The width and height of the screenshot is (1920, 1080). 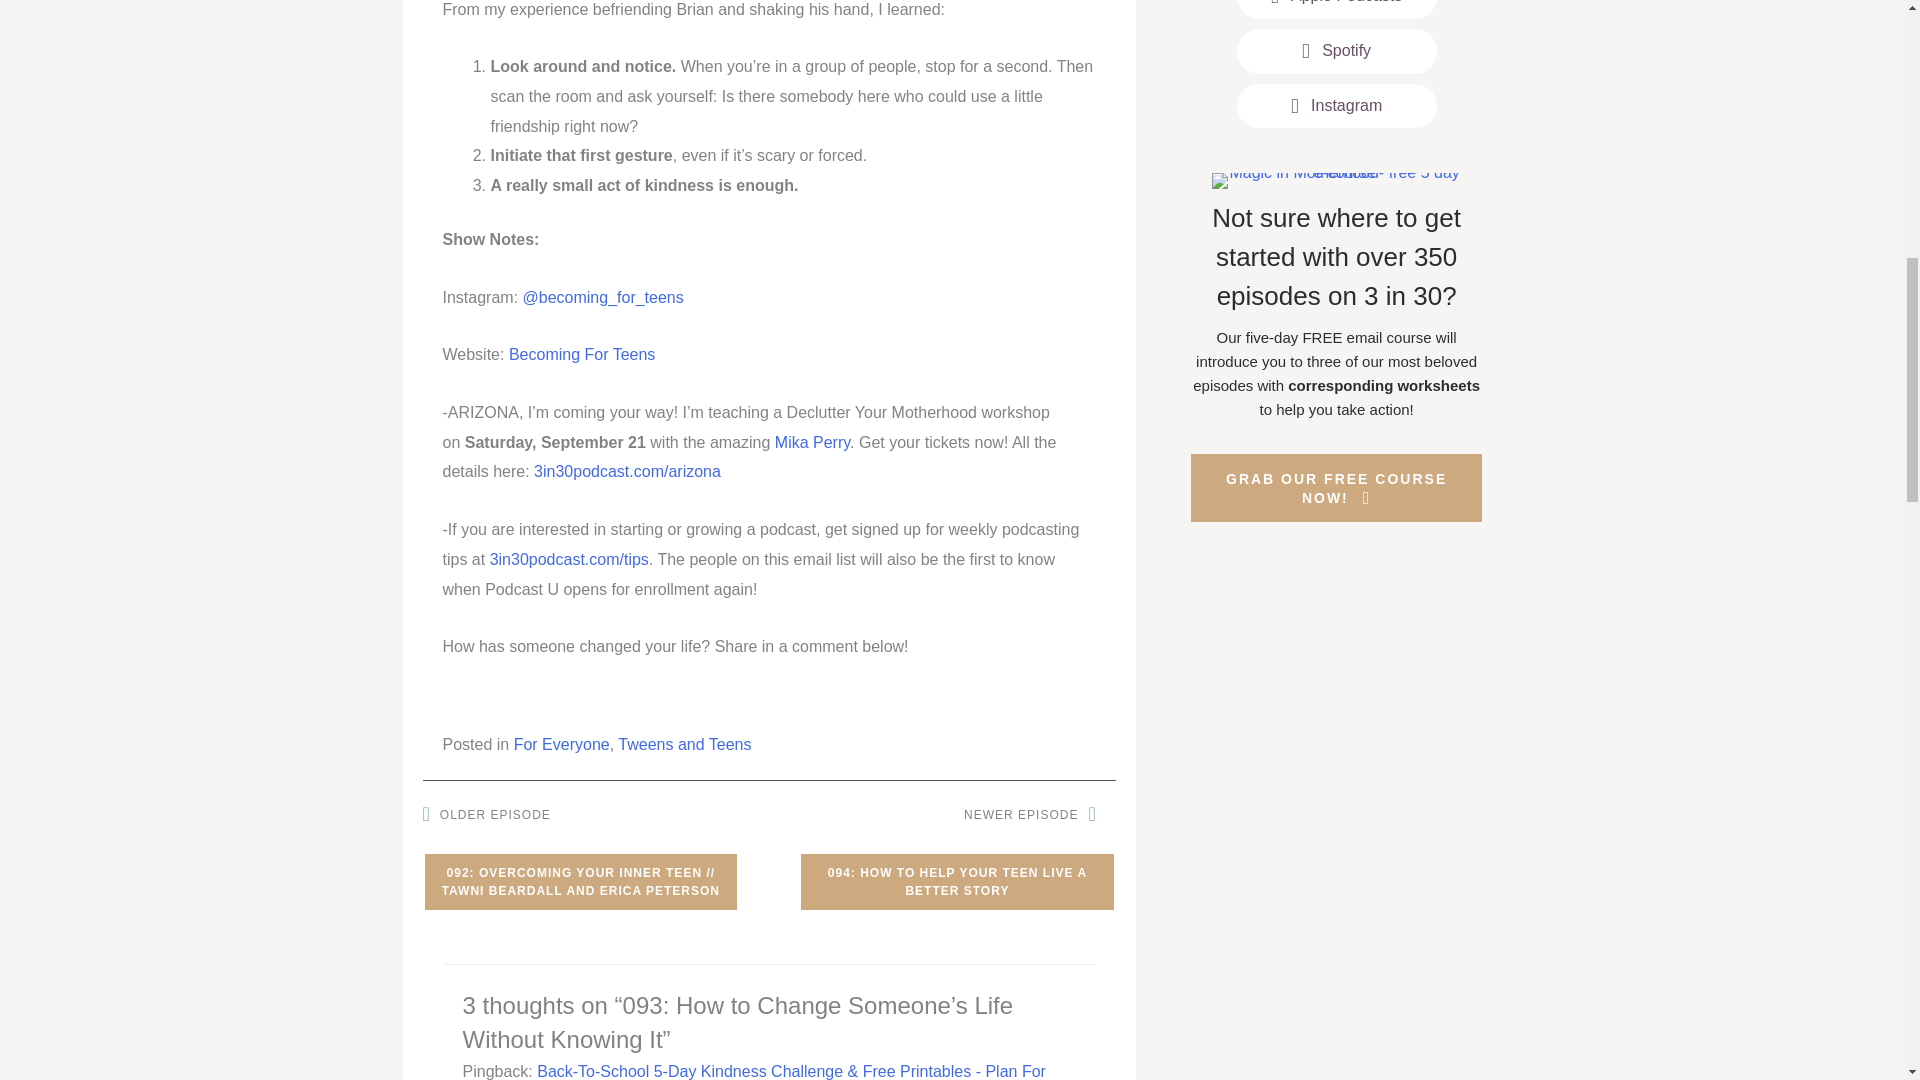 What do you see at coordinates (1336, 106) in the screenshot?
I see `Instagram` at bounding box center [1336, 106].